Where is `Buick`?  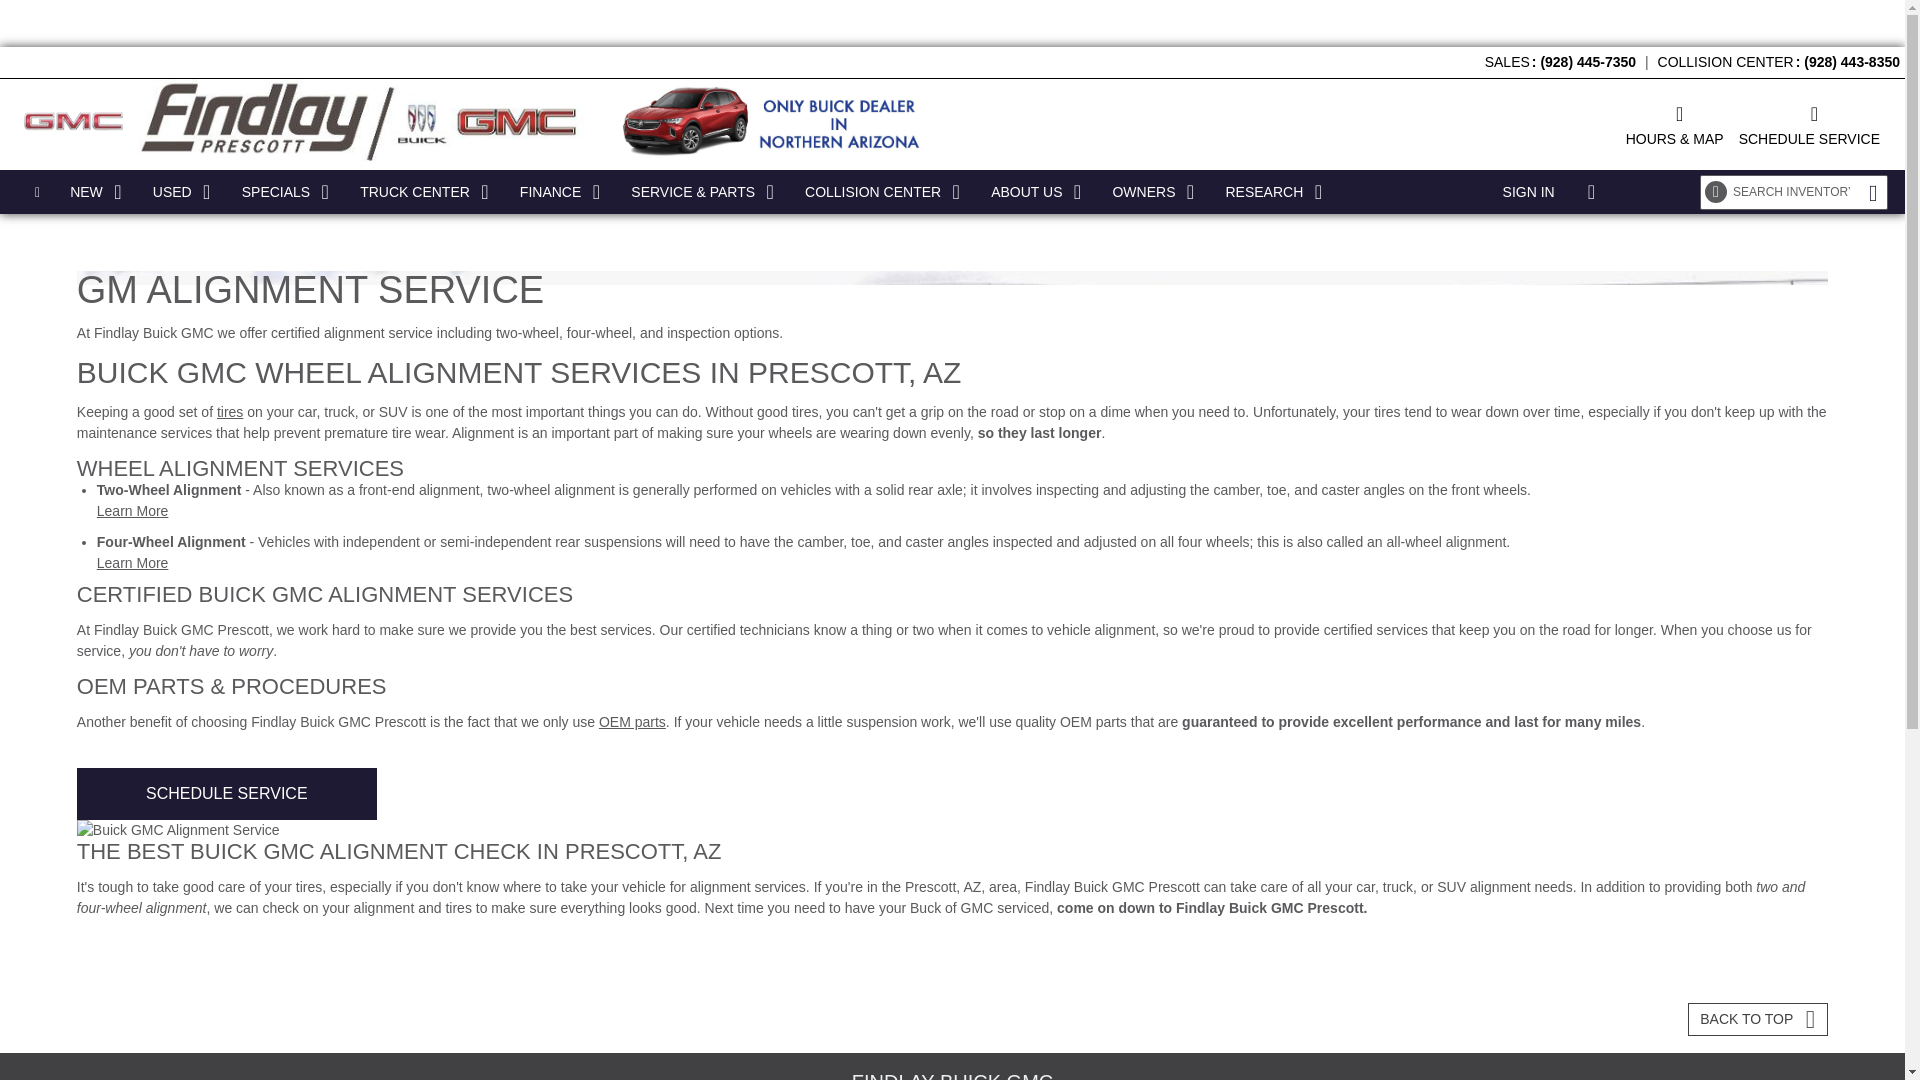
Buick is located at coordinates (72, 121).